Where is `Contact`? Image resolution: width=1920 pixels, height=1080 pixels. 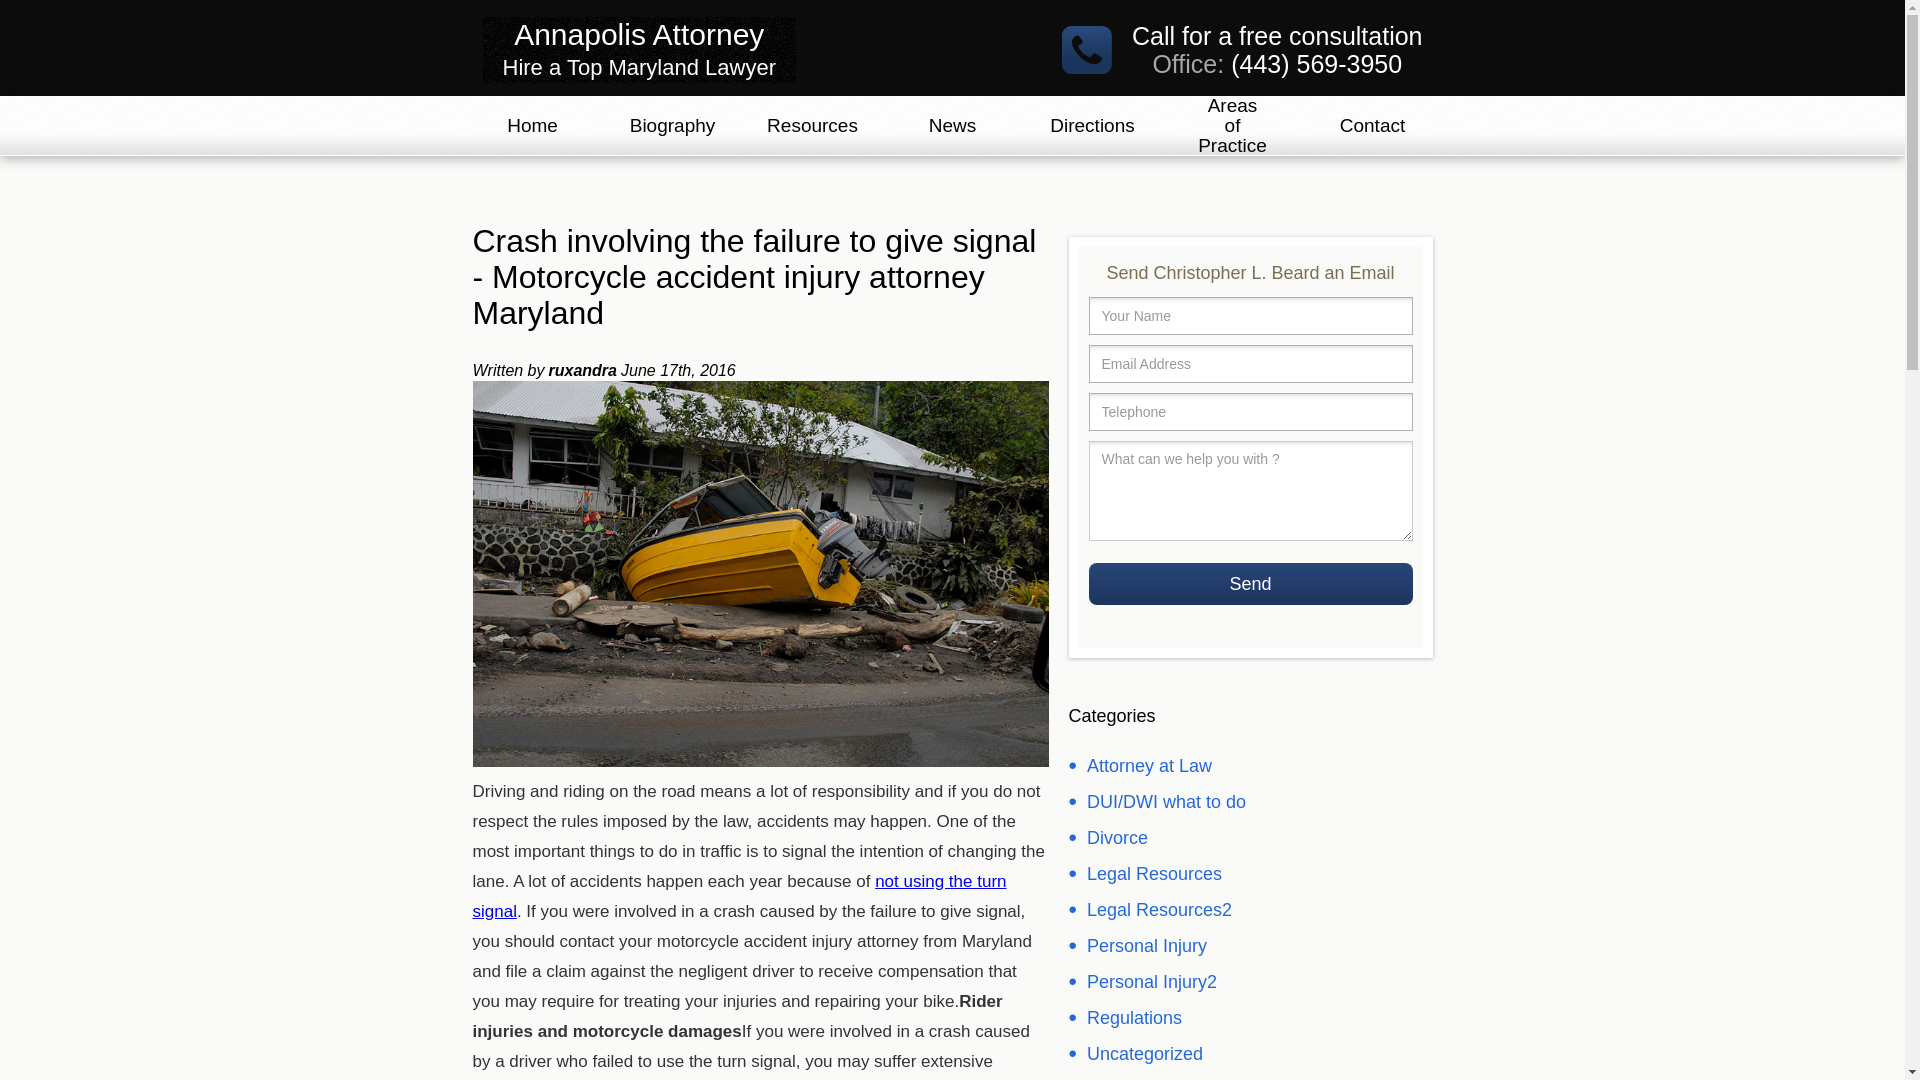 Contact is located at coordinates (638, 50).